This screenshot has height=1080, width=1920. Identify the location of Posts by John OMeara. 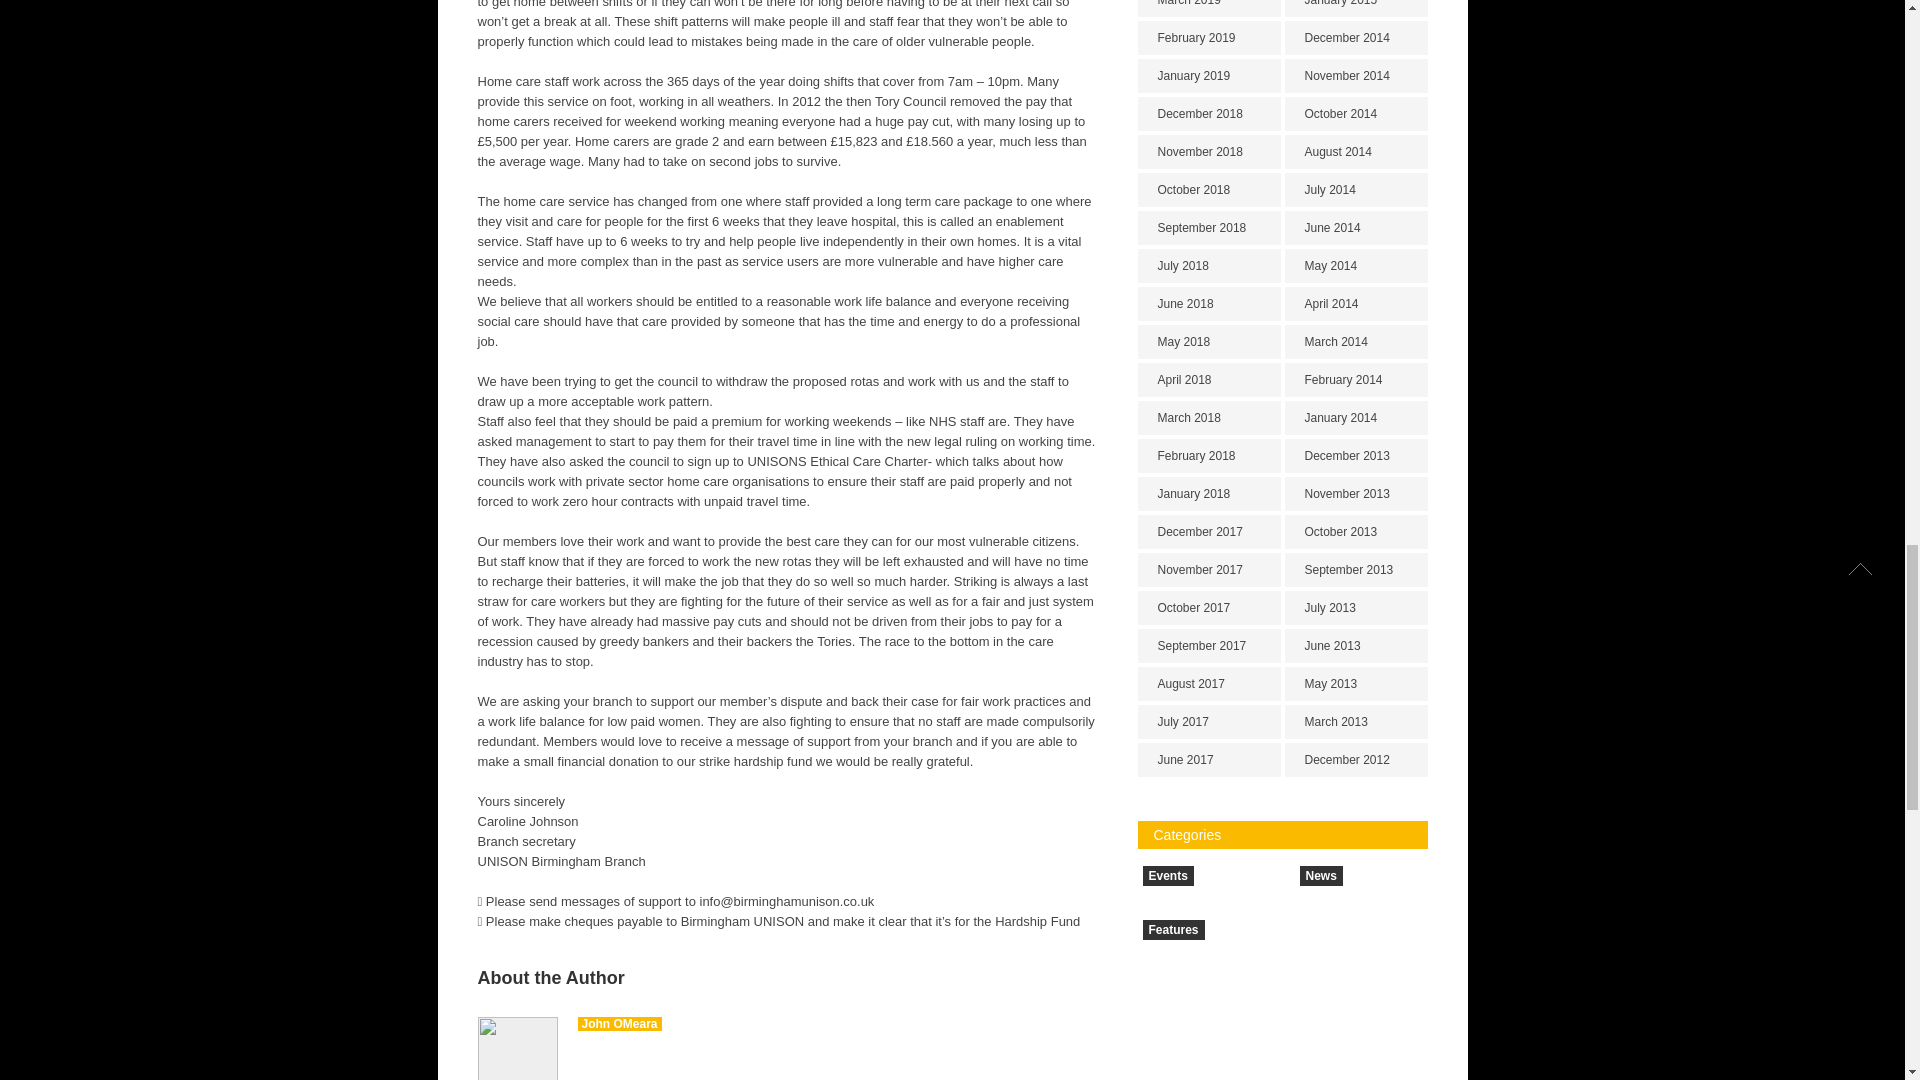
(620, 1024).